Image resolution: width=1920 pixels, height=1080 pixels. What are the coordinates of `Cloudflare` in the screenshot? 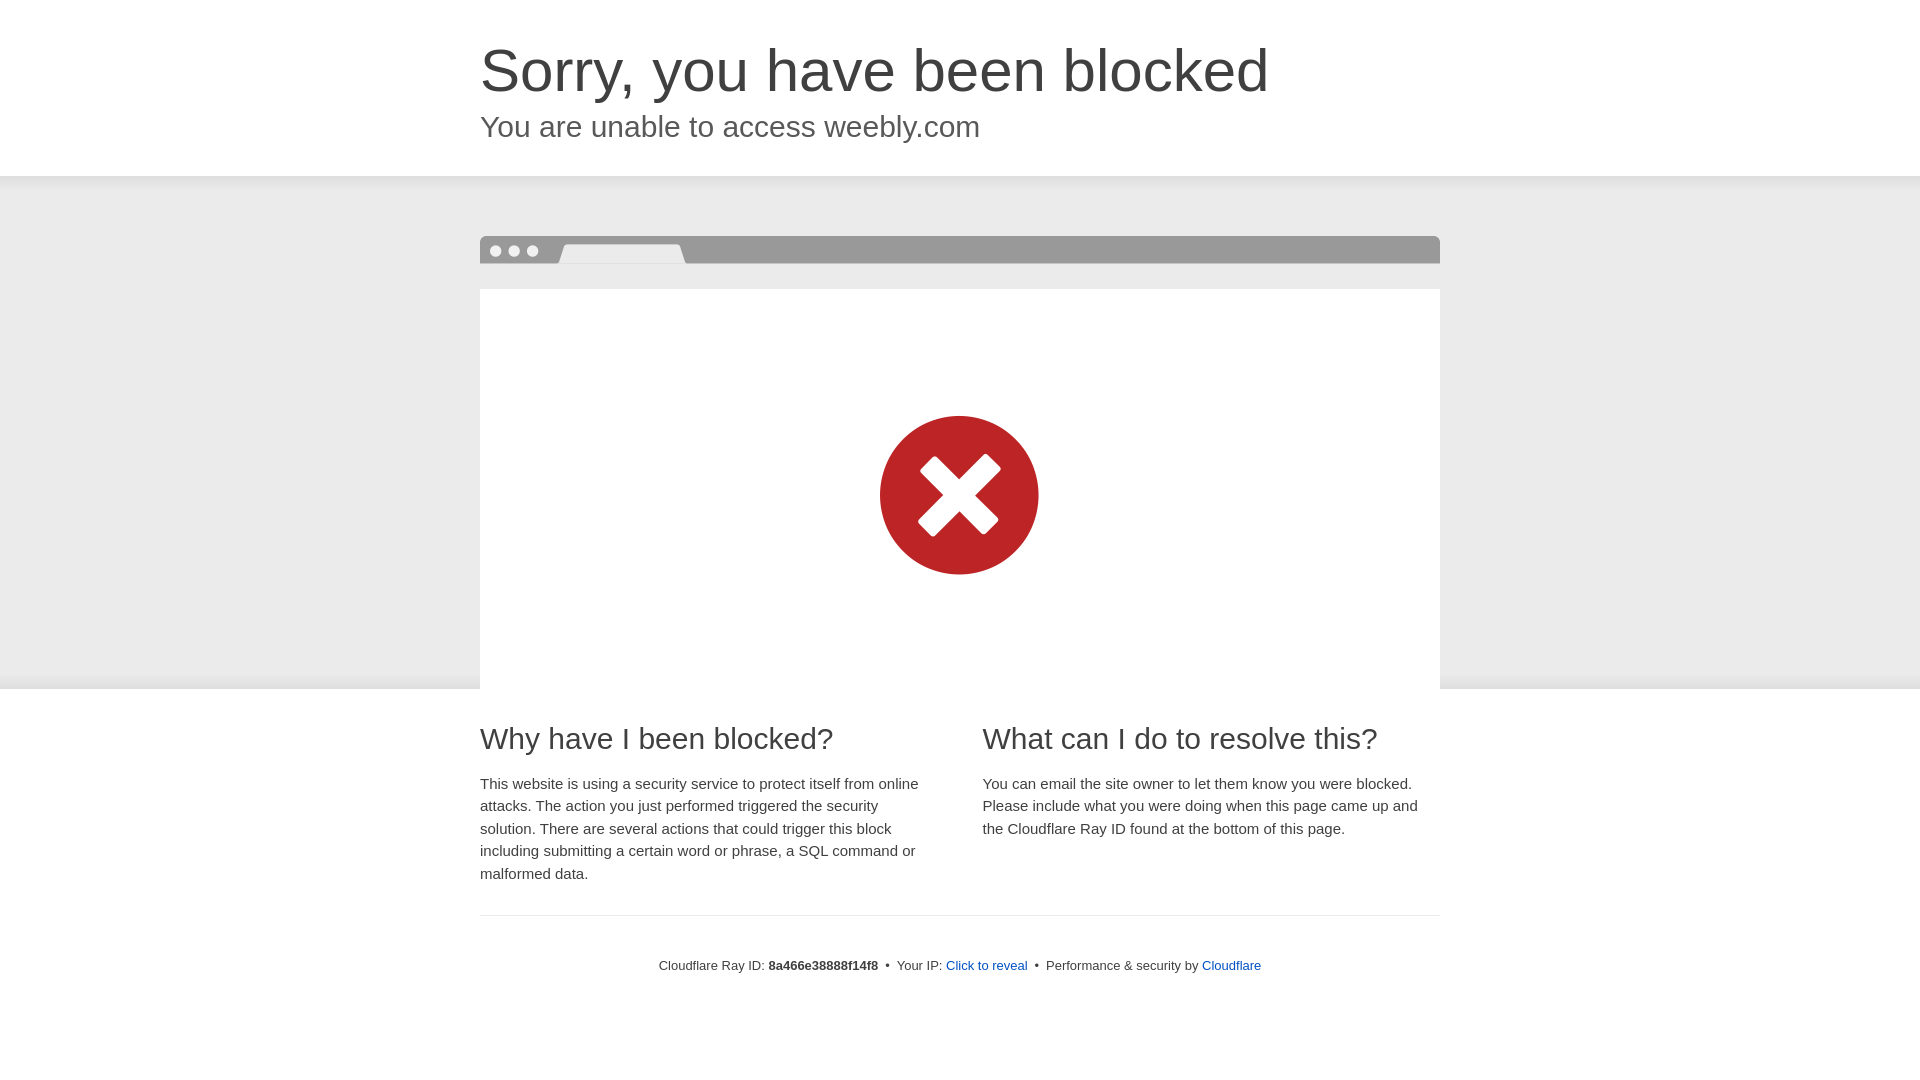 It's located at (1231, 965).